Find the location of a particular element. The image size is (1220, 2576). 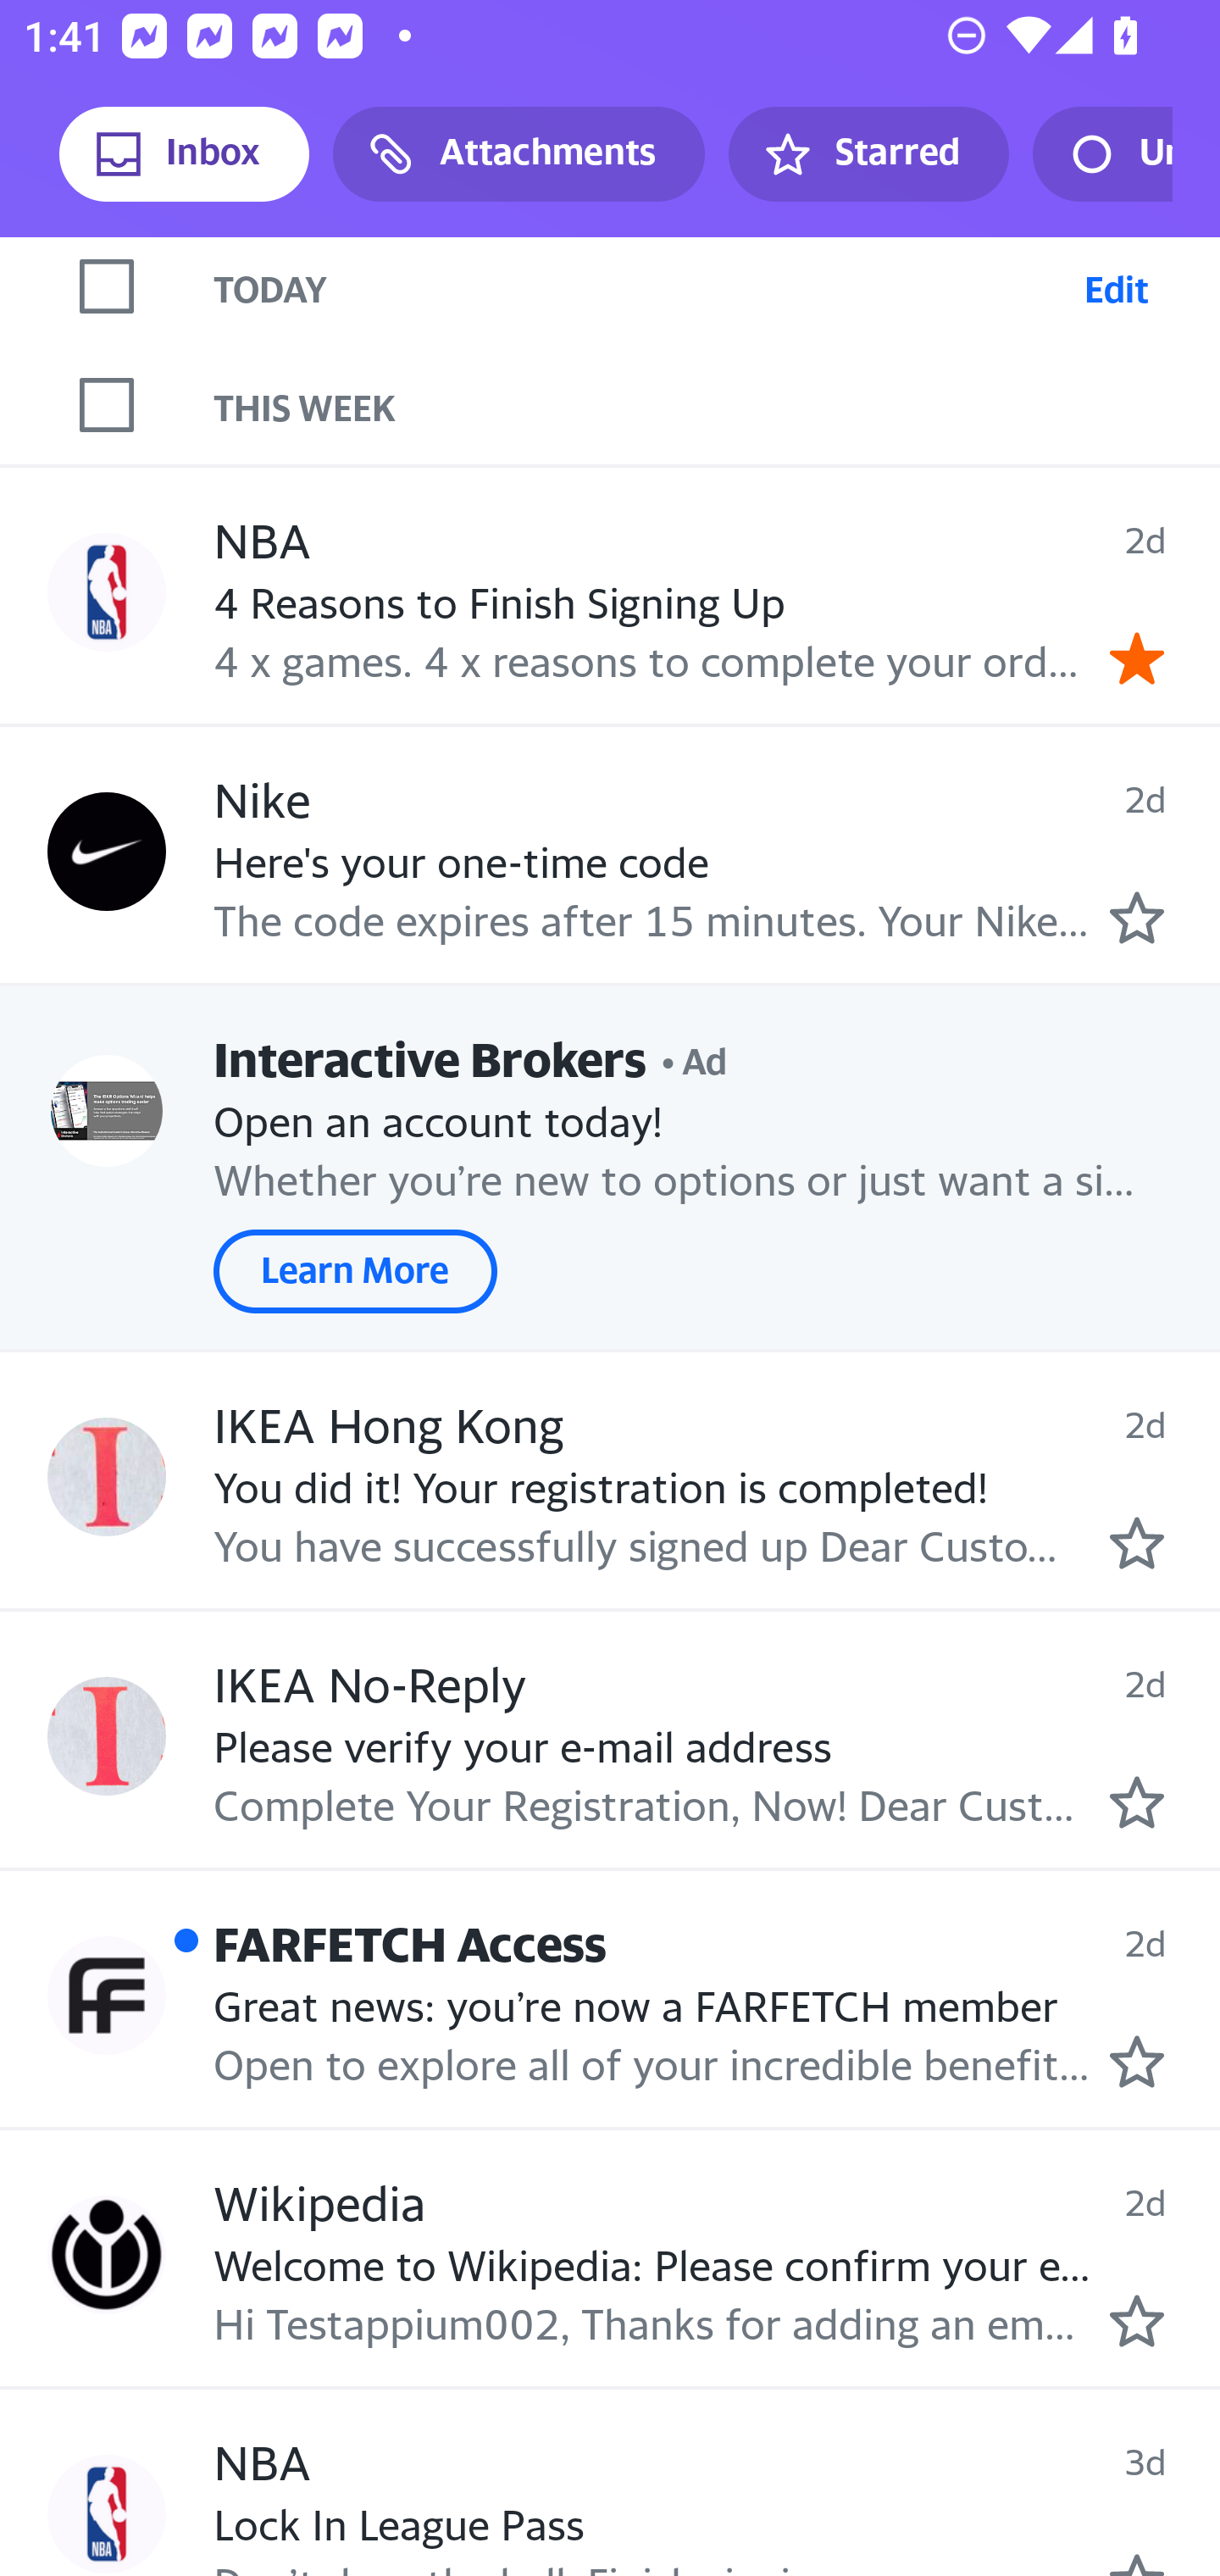

Profile
IKEA No-Reply is located at coordinates (107, 1735).